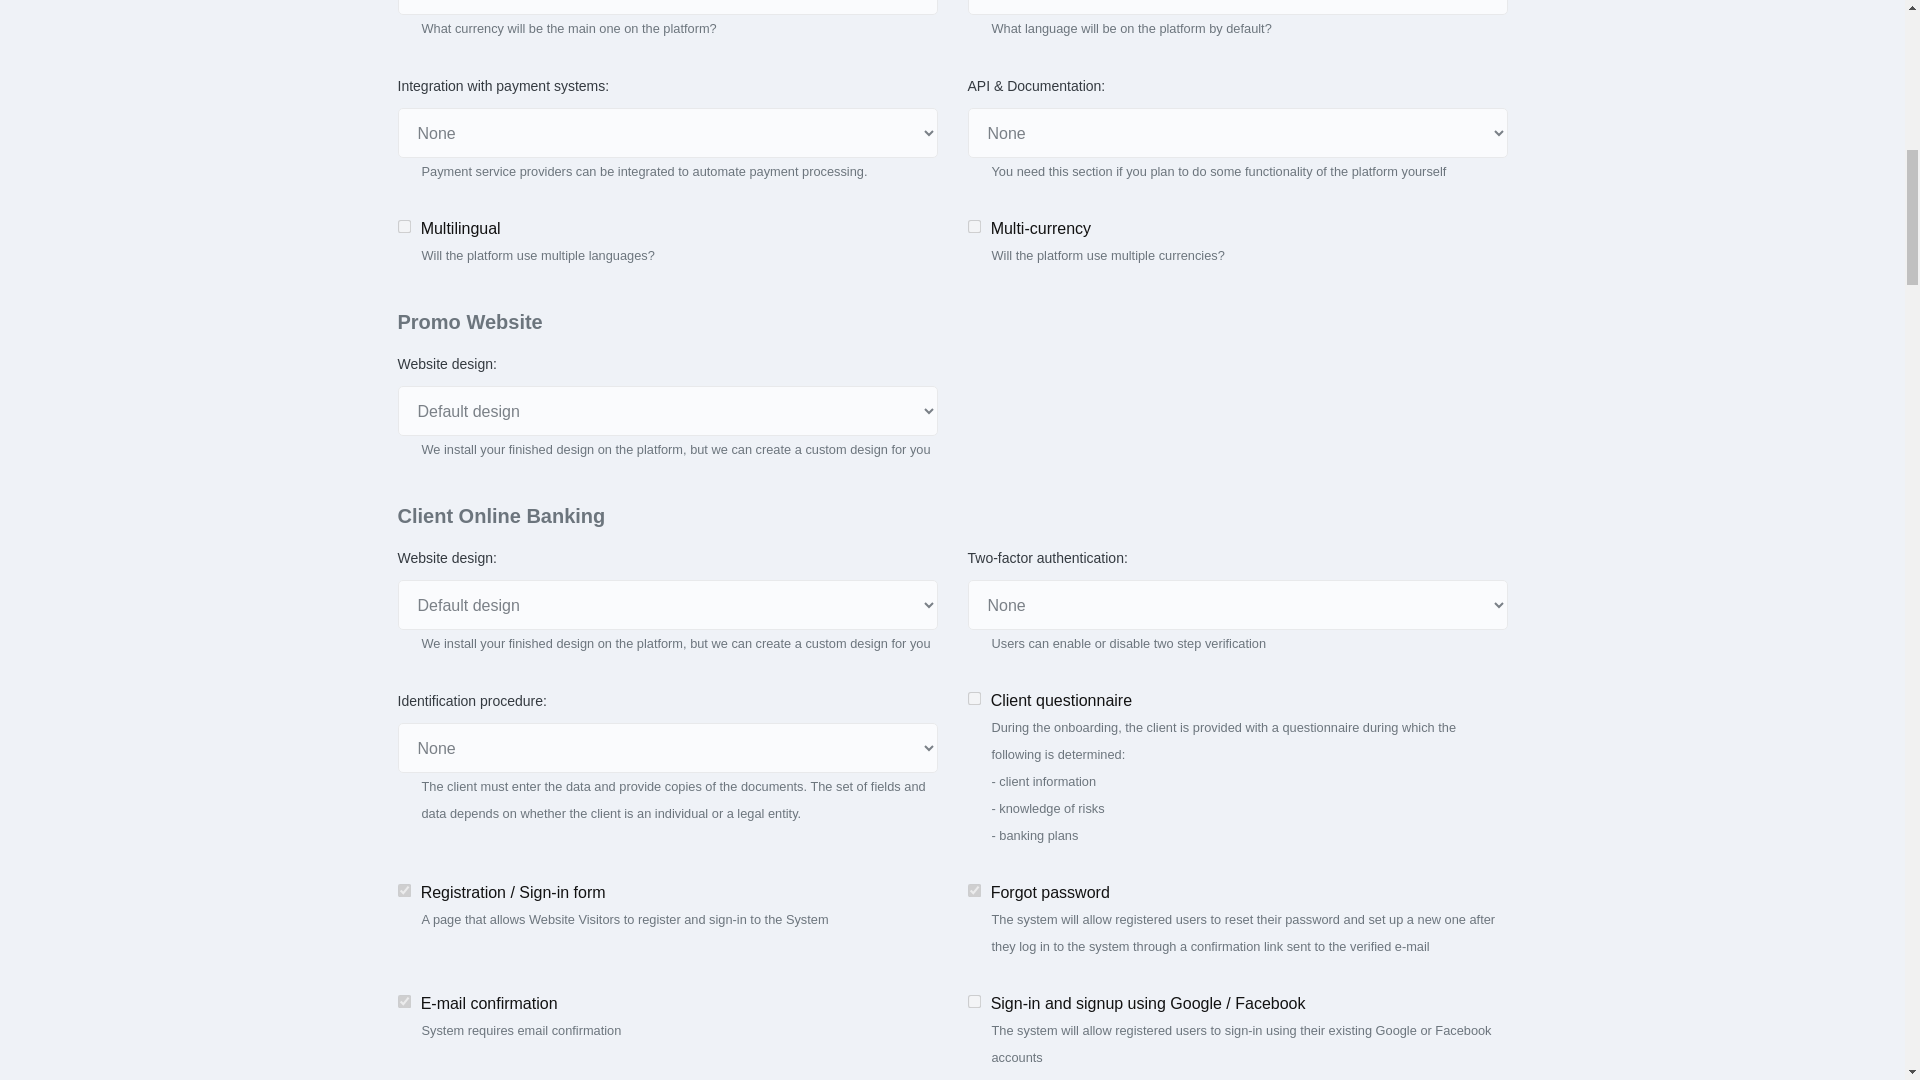 The image size is (1920, 1080). I want to click on on, so click(367, 712).